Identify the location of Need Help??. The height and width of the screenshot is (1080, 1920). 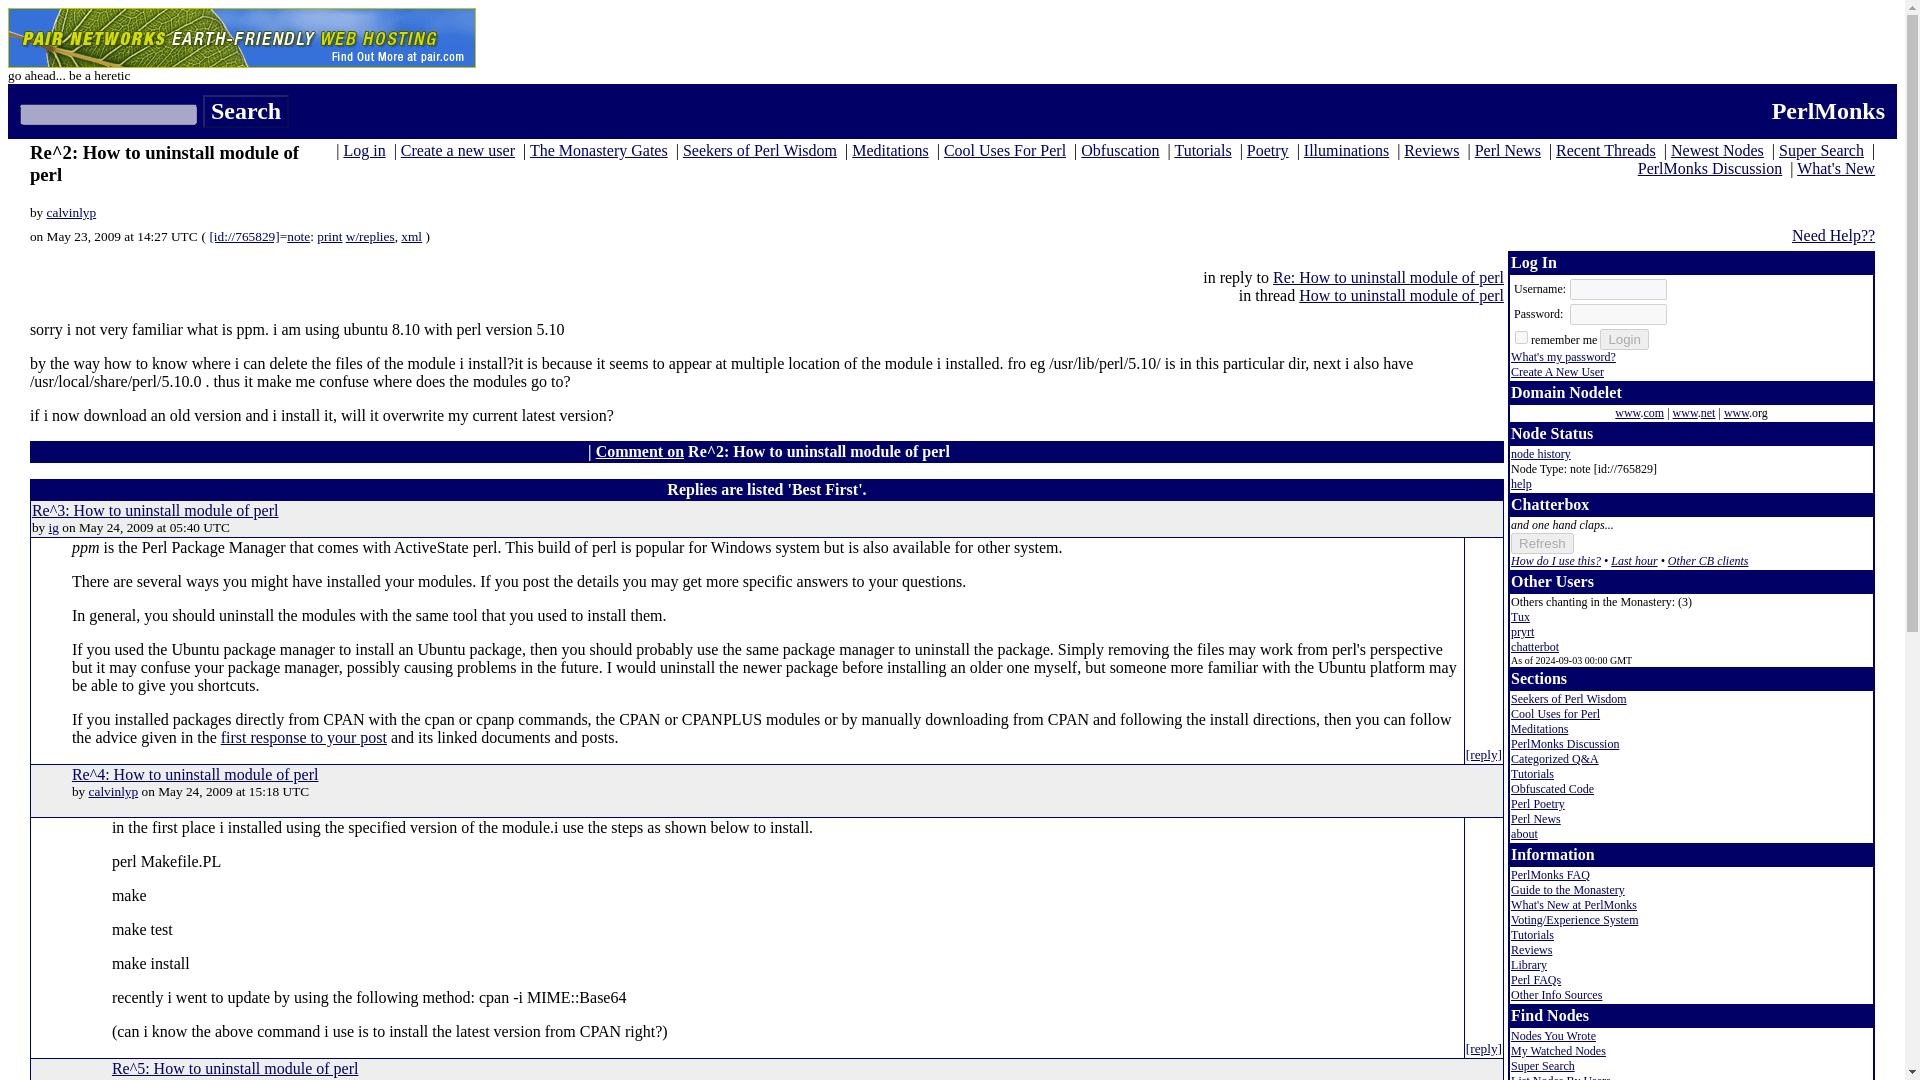
(1833, 235).